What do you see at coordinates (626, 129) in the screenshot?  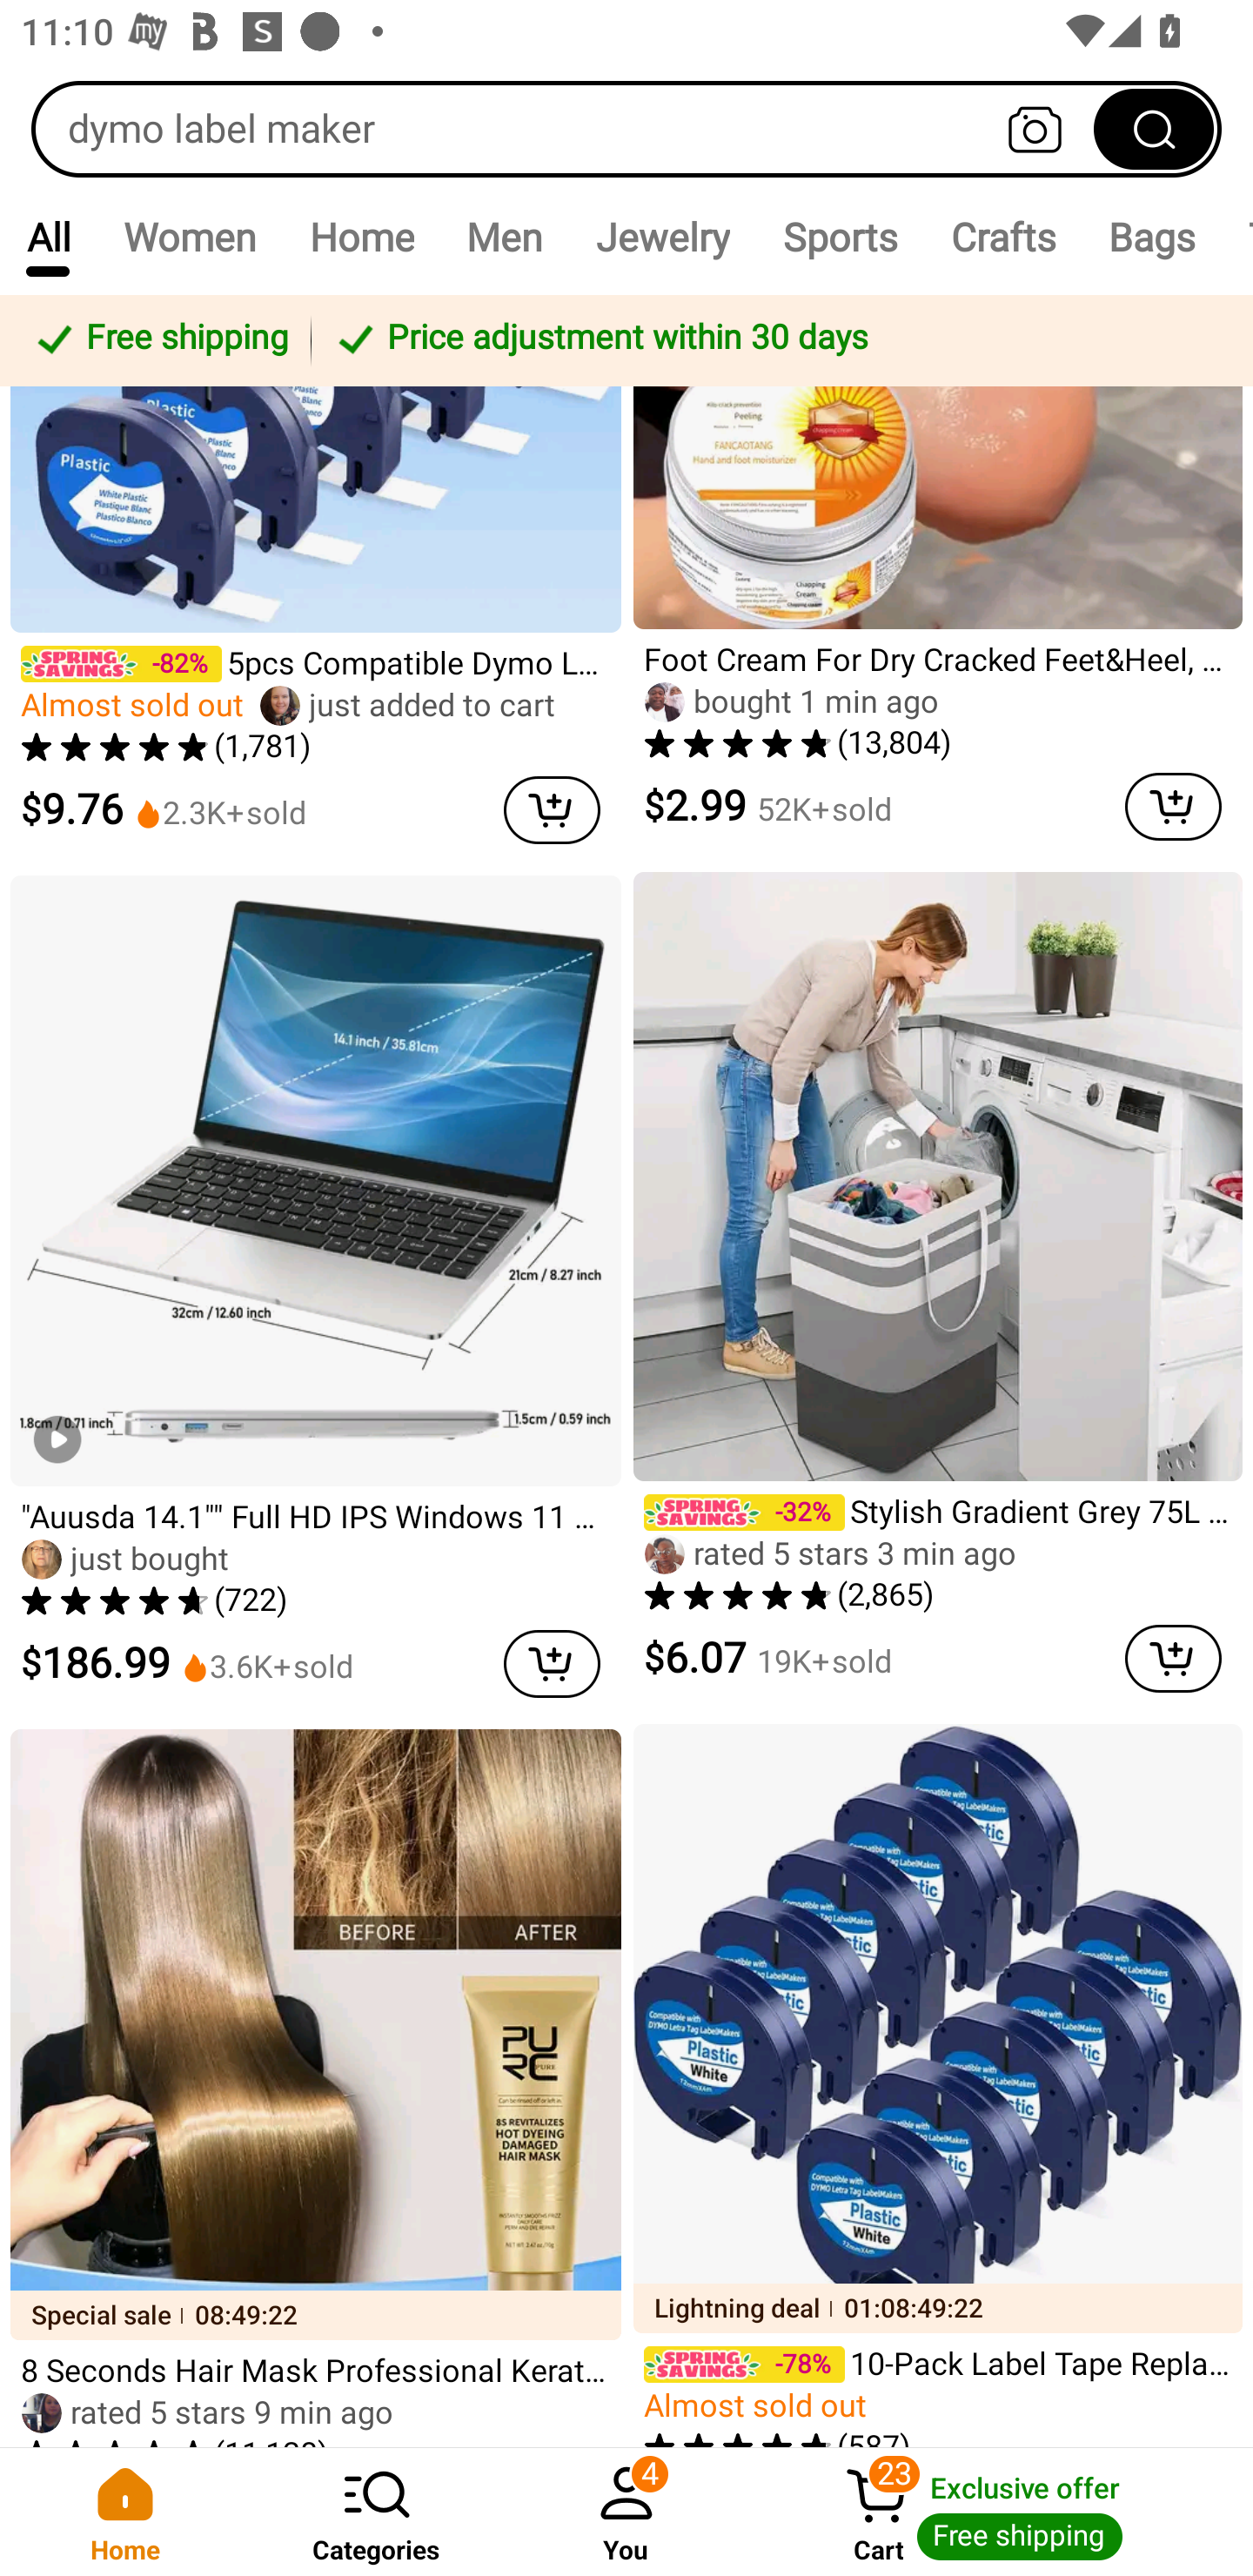 I see `dymo label maker` at bounding box center [626, 129].